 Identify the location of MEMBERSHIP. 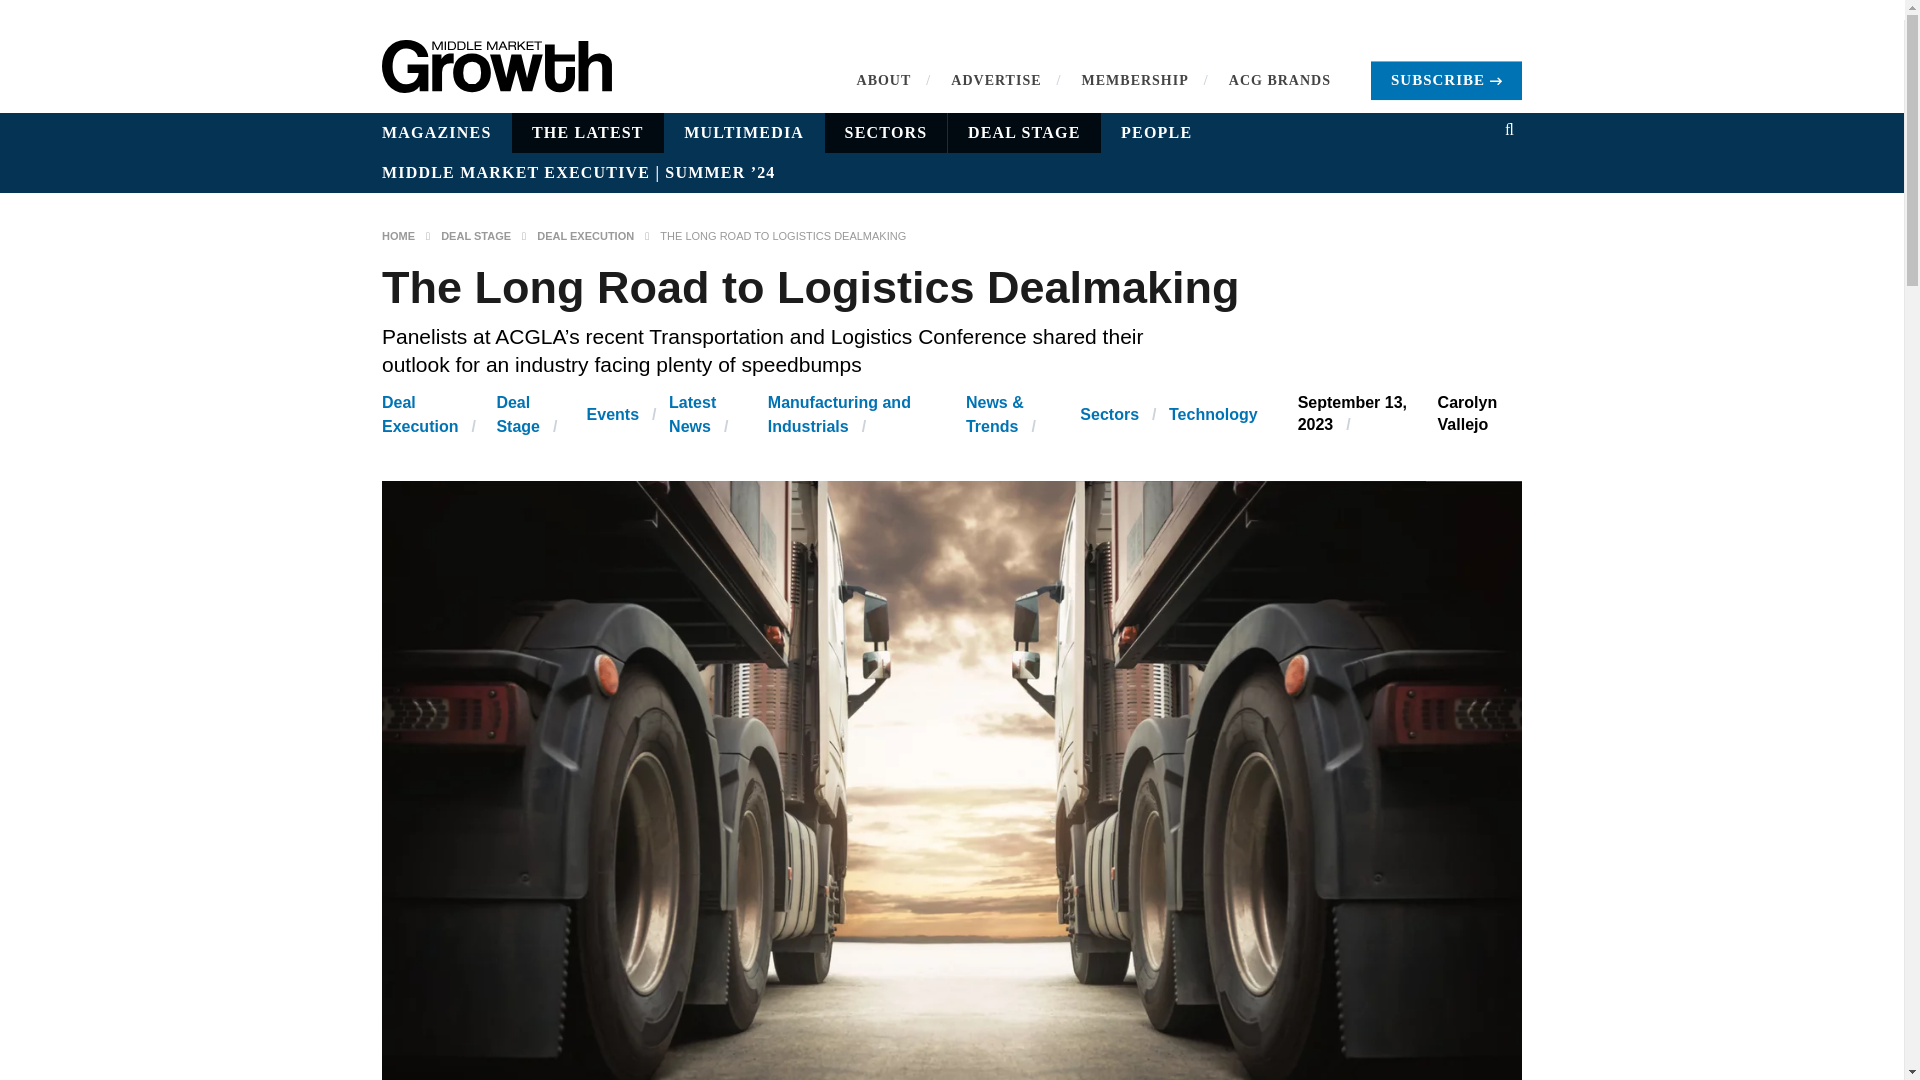
(1135, 80).